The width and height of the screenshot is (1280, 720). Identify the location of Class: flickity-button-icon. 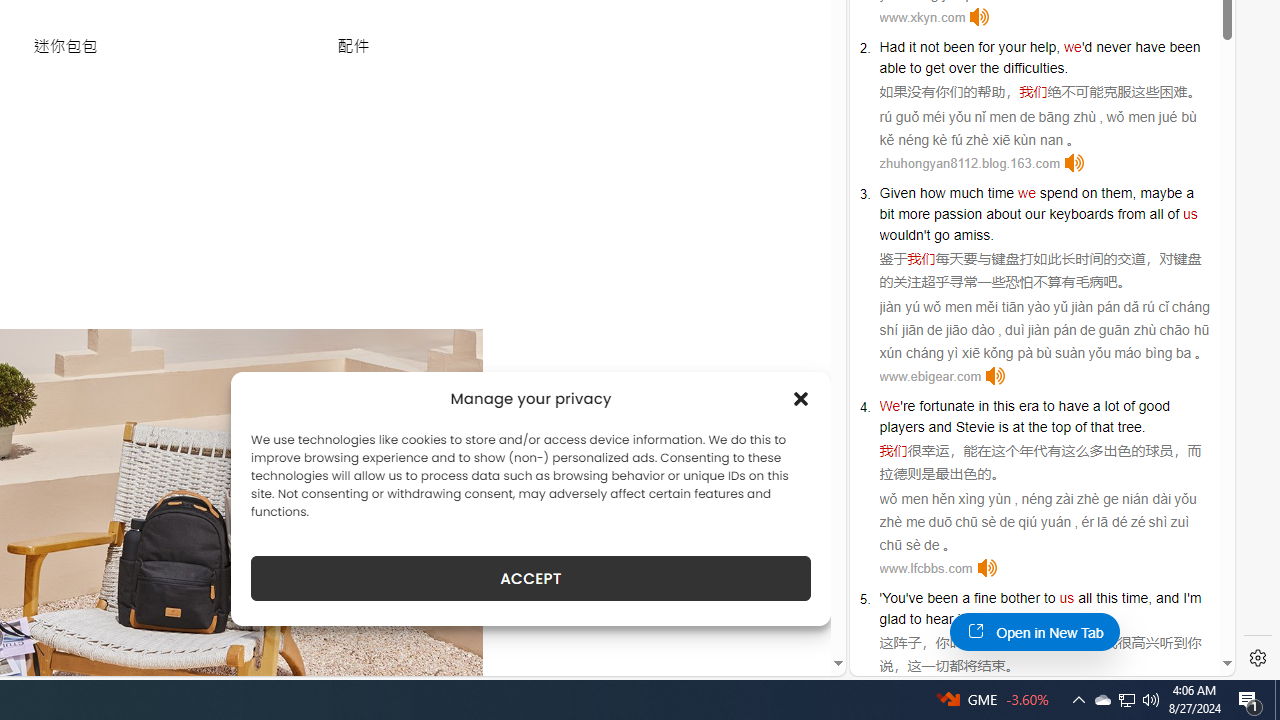
(438, 561).